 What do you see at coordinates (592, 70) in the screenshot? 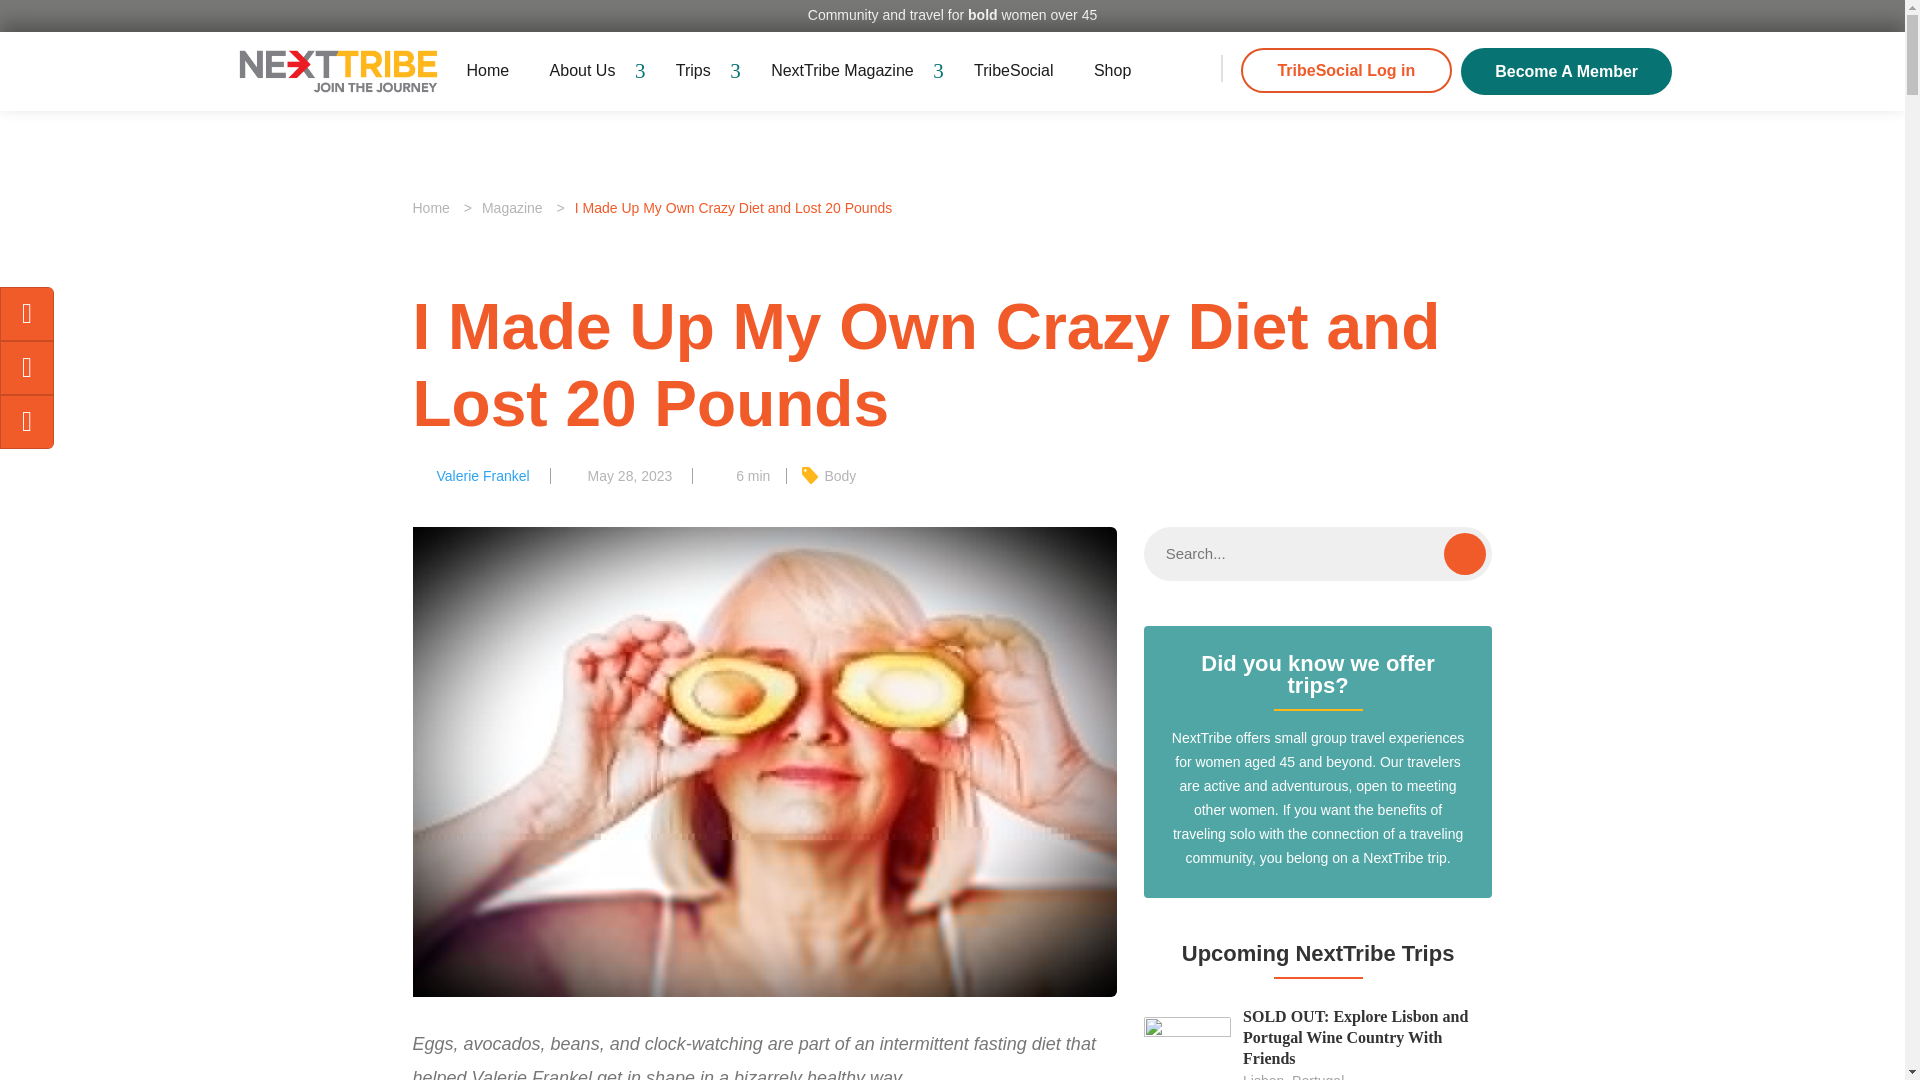
I see `About Us` at bounding box center [592, 70].